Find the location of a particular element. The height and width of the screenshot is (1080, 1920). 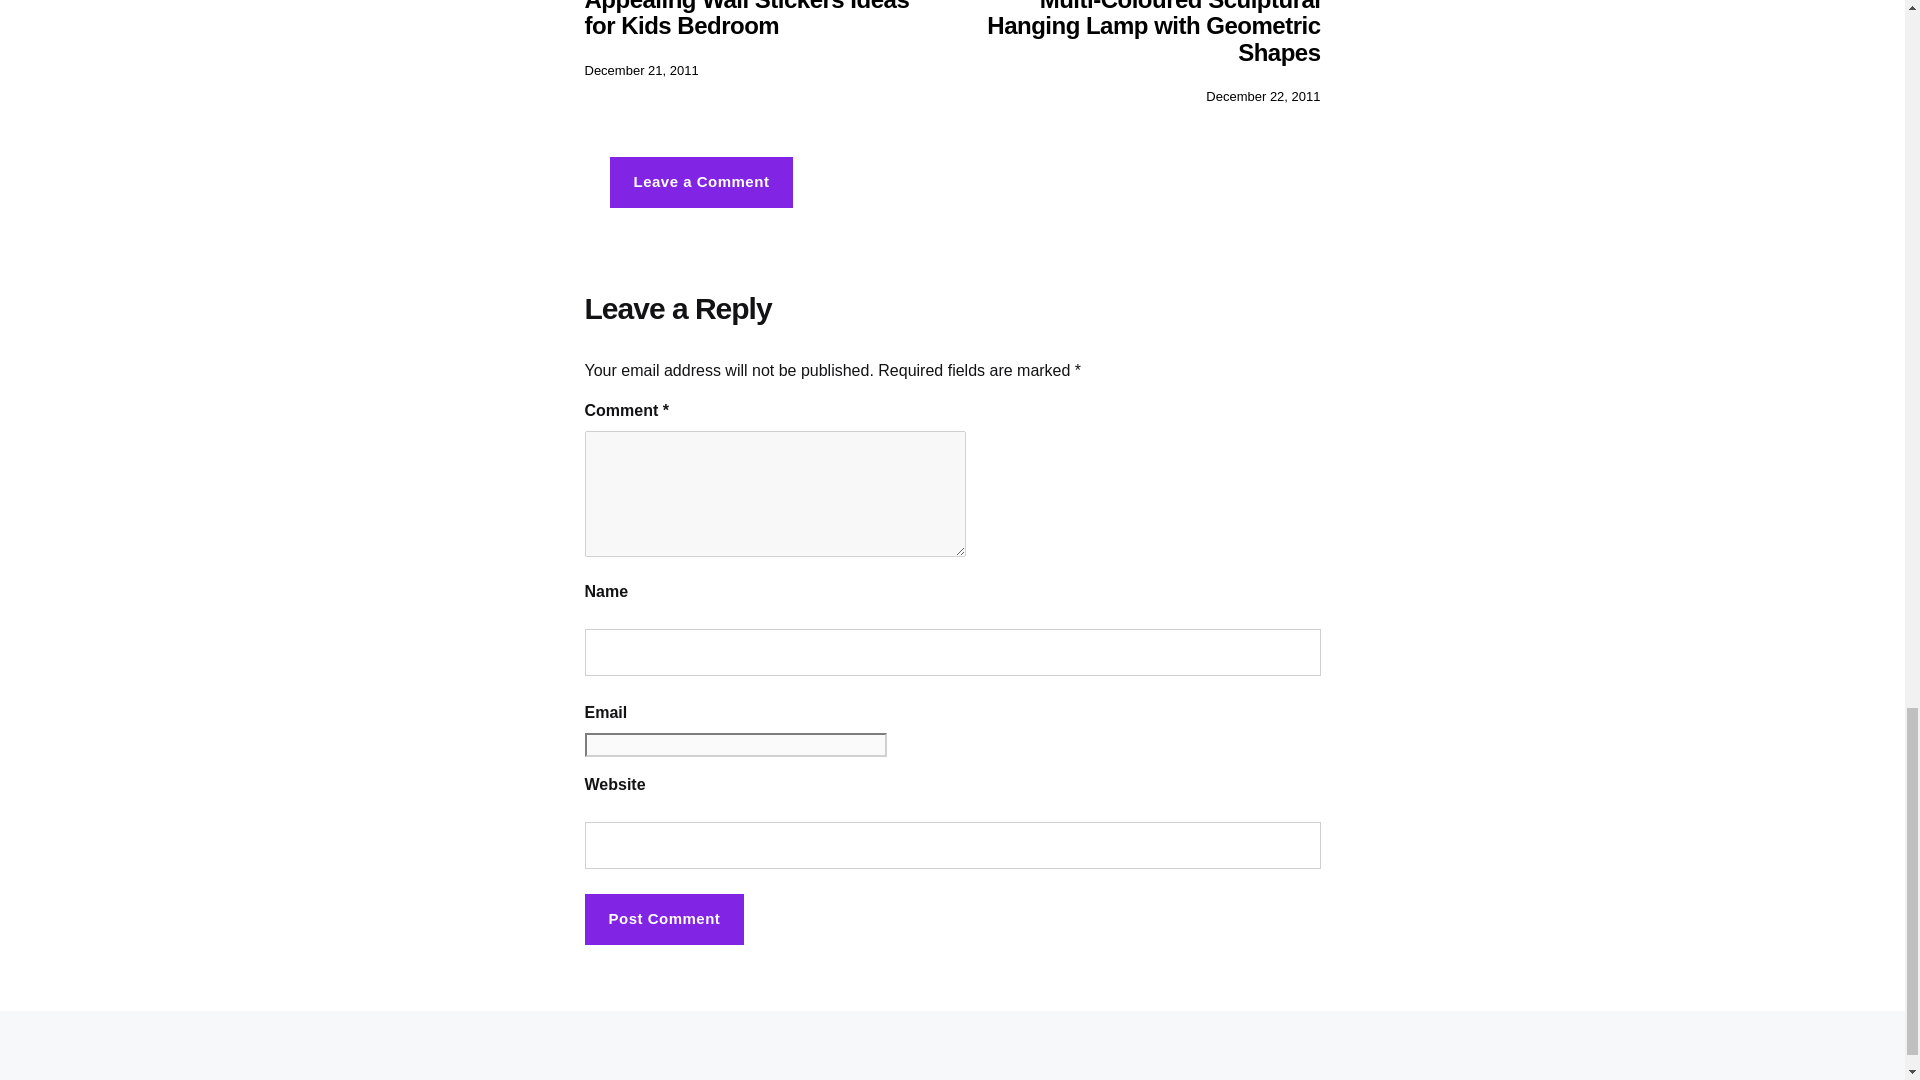

Post Comment is located at coordinates (664, 920).